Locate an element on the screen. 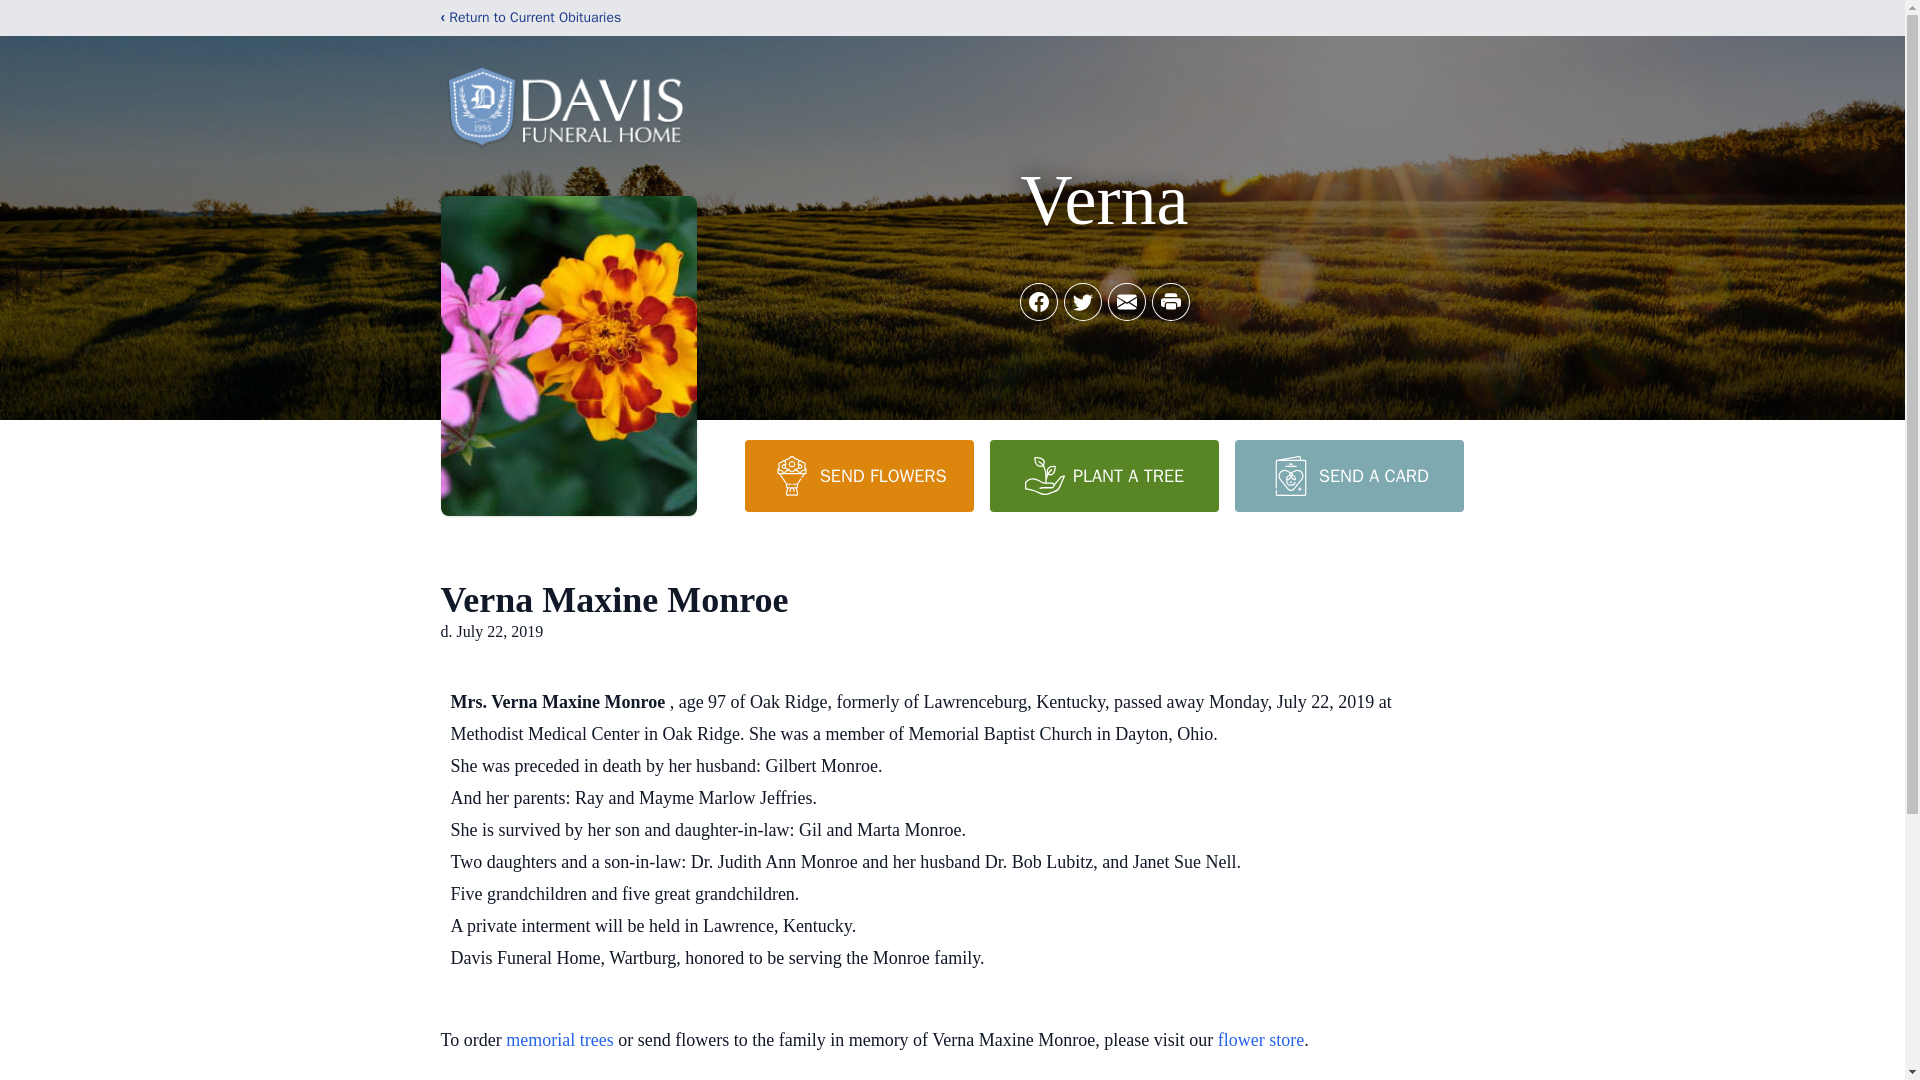 The width and height of the screenshot is (1920, 1080). PLANT A TREE is located at coordinates (1104, 475).